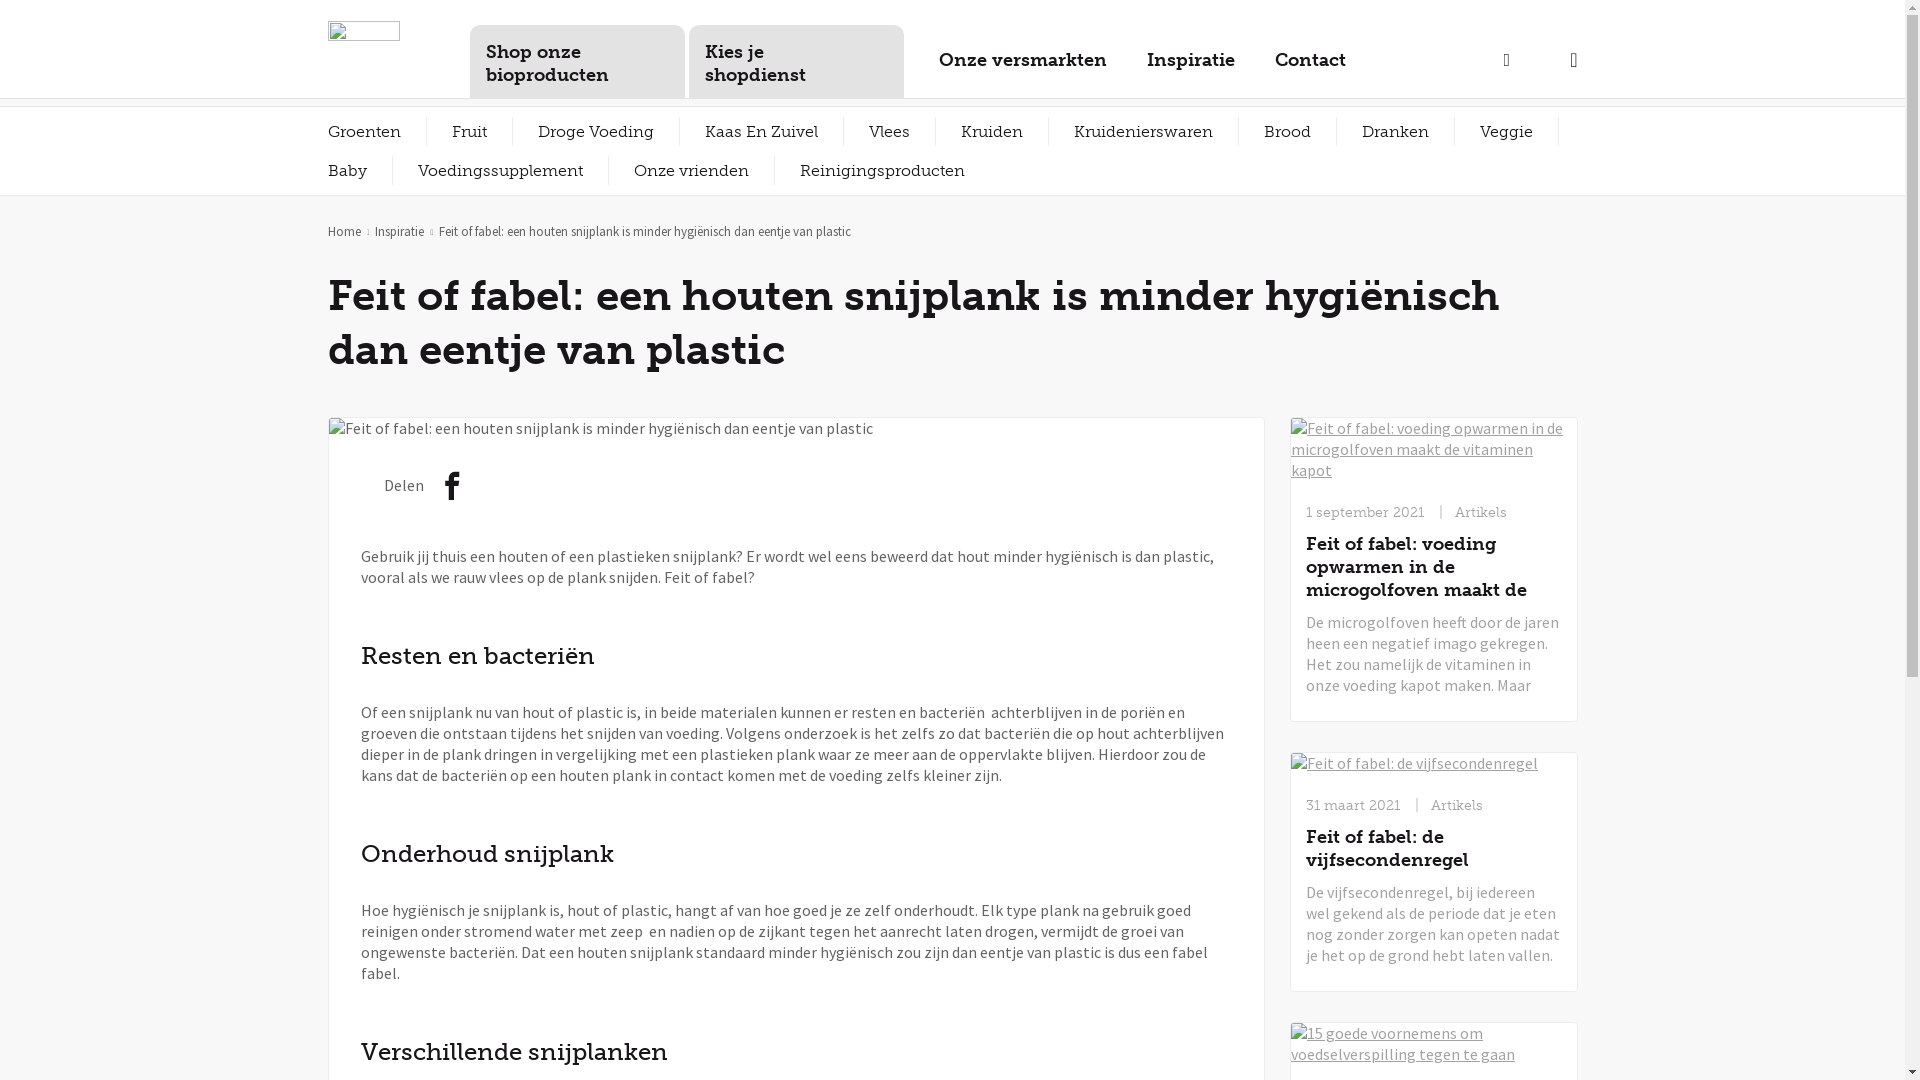  Describe the element at coordinates (468, 132) in the screenshot. I see `Fruit` at that location.